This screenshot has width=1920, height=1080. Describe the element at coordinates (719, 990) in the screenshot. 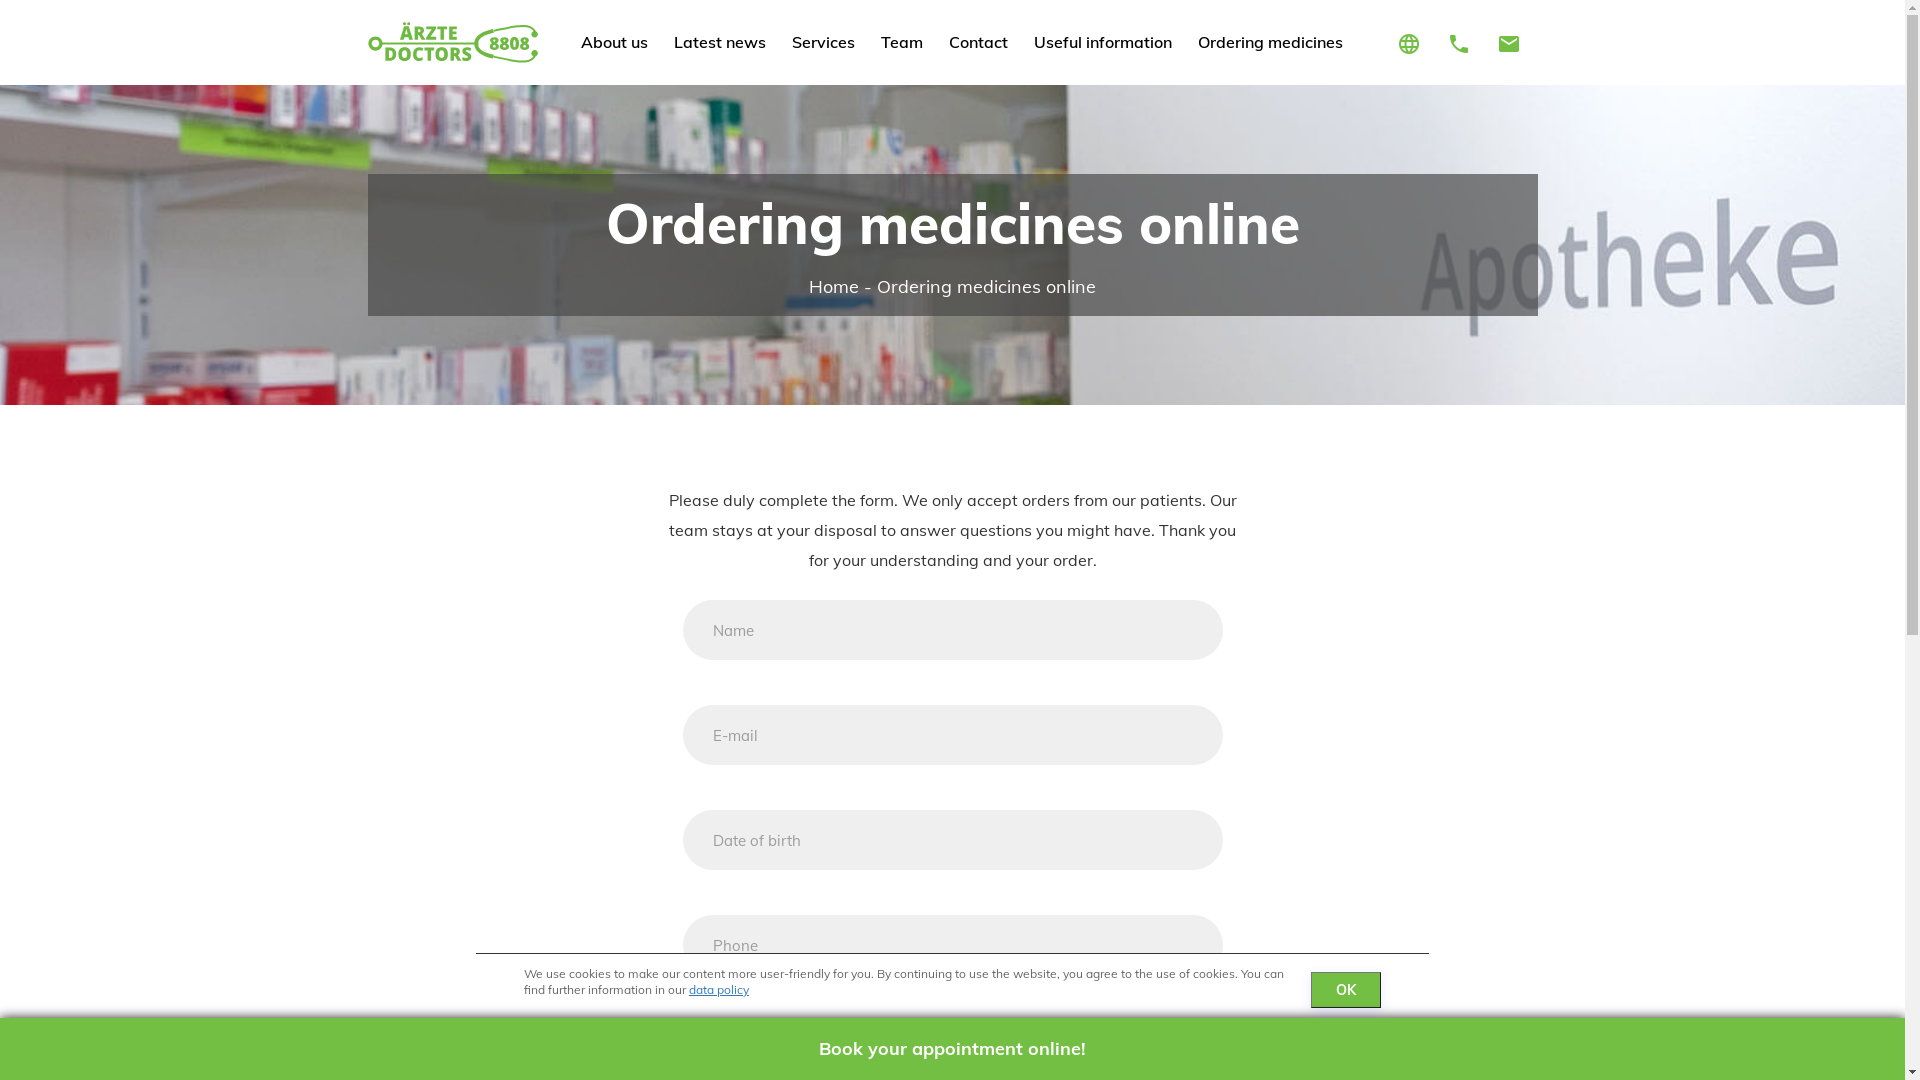

I see `data policy` at that location.